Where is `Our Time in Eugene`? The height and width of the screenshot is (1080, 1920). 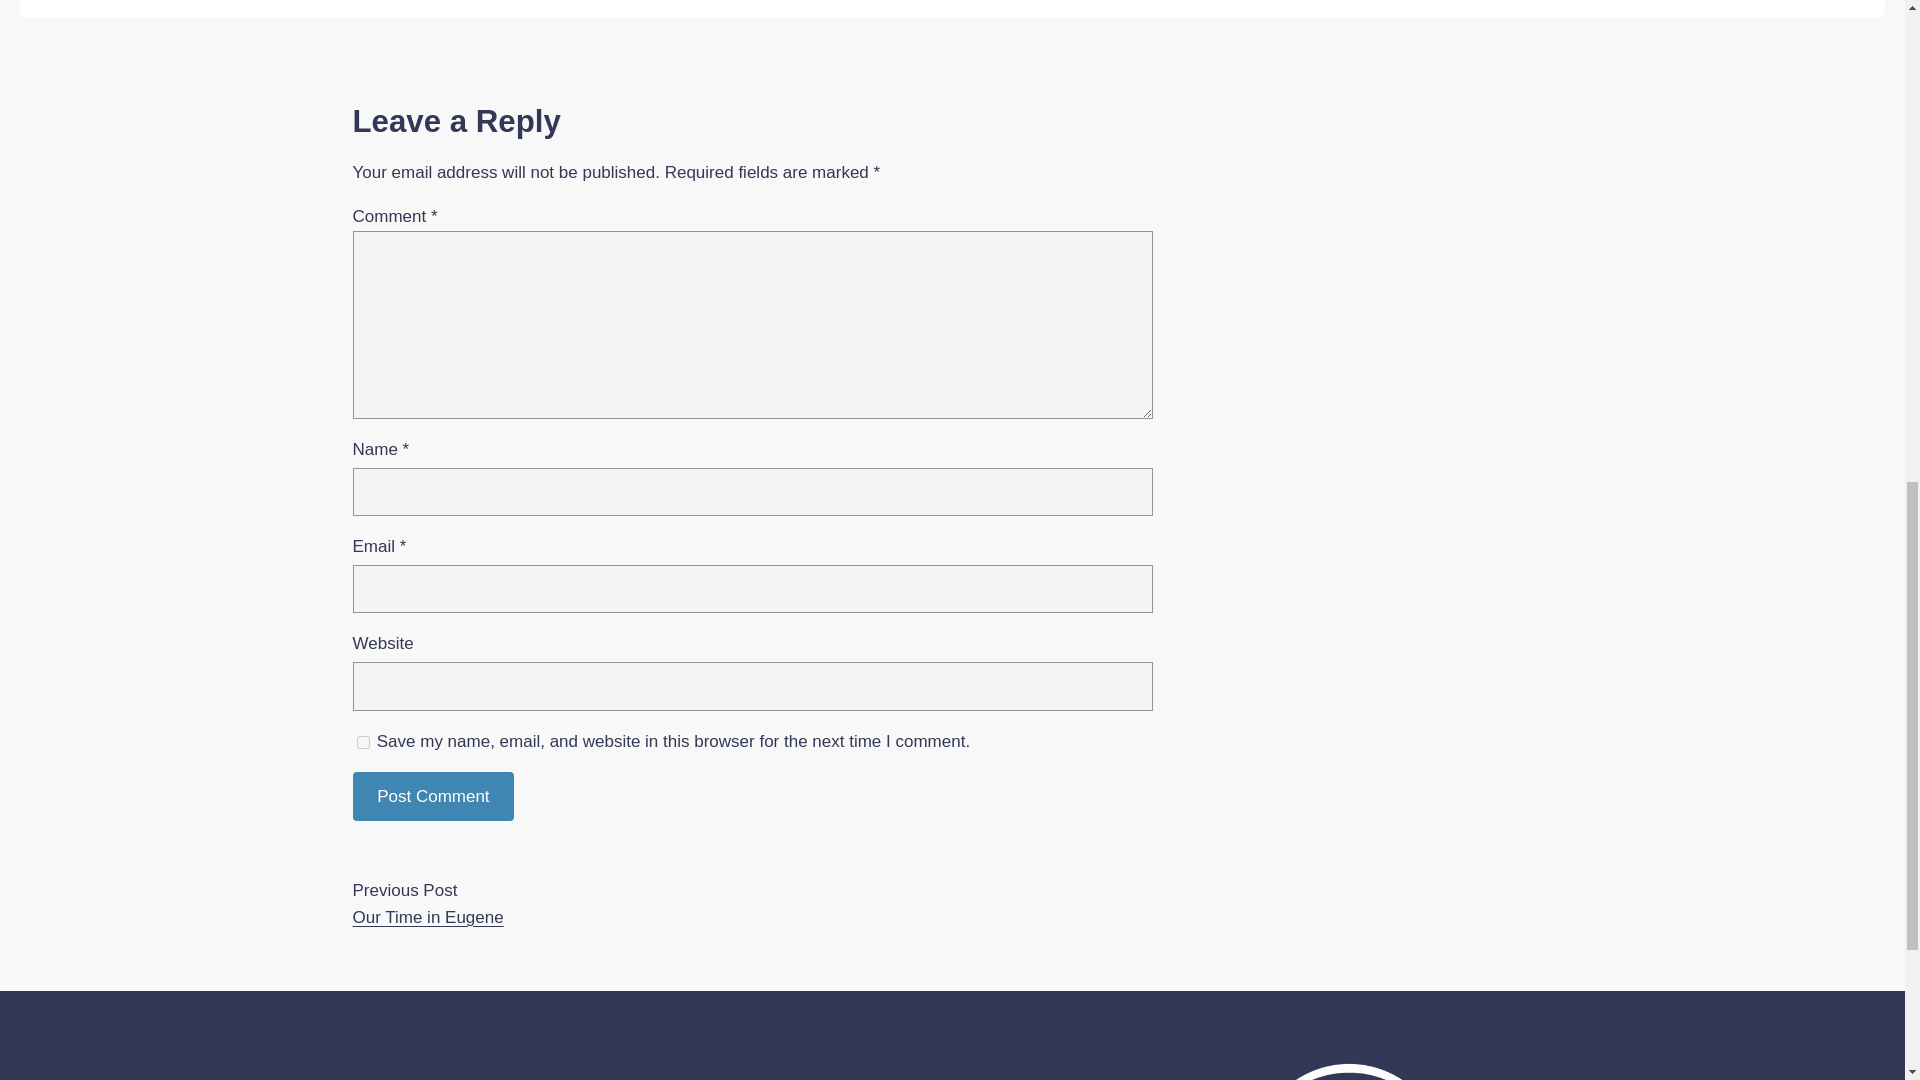
Our Time in Eugene is located at coordinates (427, 917).